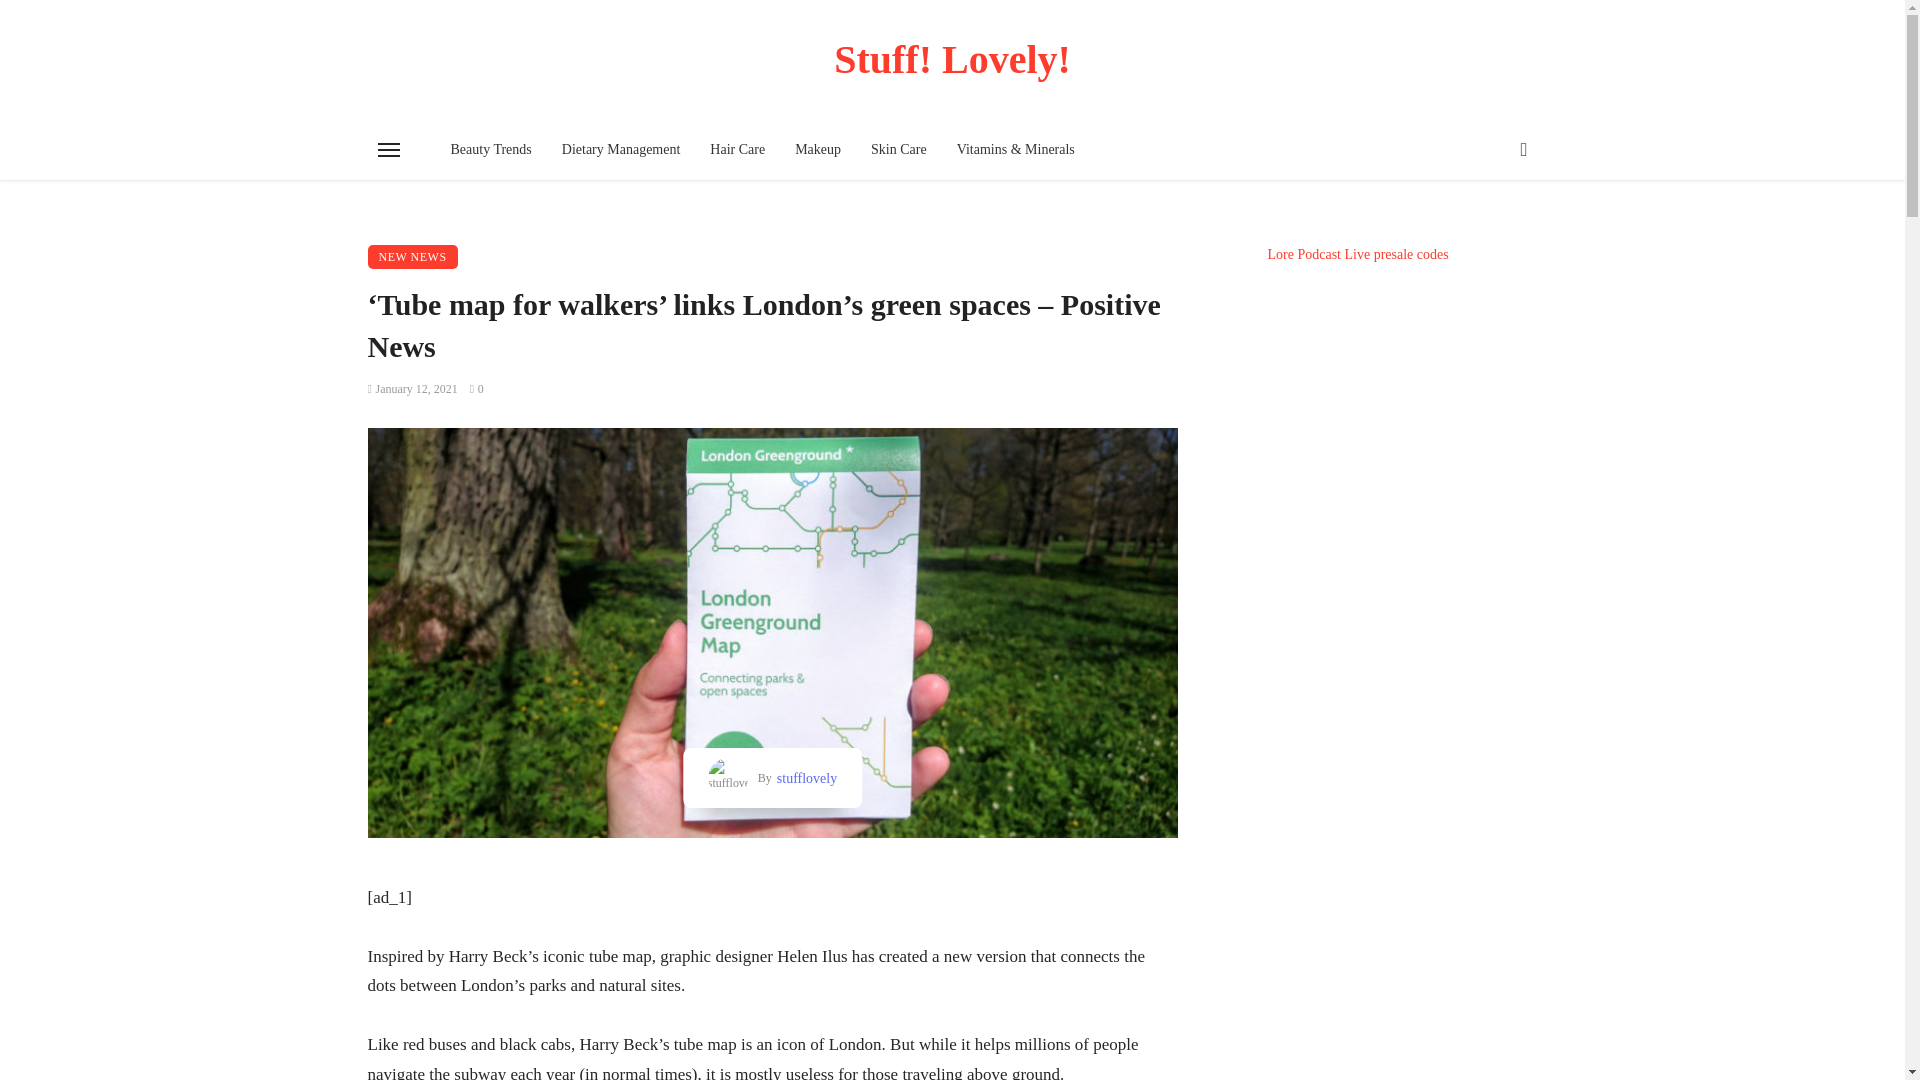 The width and height of the screenshot is (1920, 1080). What do you see at coordinates (899, 150) in the screenshot?
I see `Skin Care` at bounding box center [899, 150].